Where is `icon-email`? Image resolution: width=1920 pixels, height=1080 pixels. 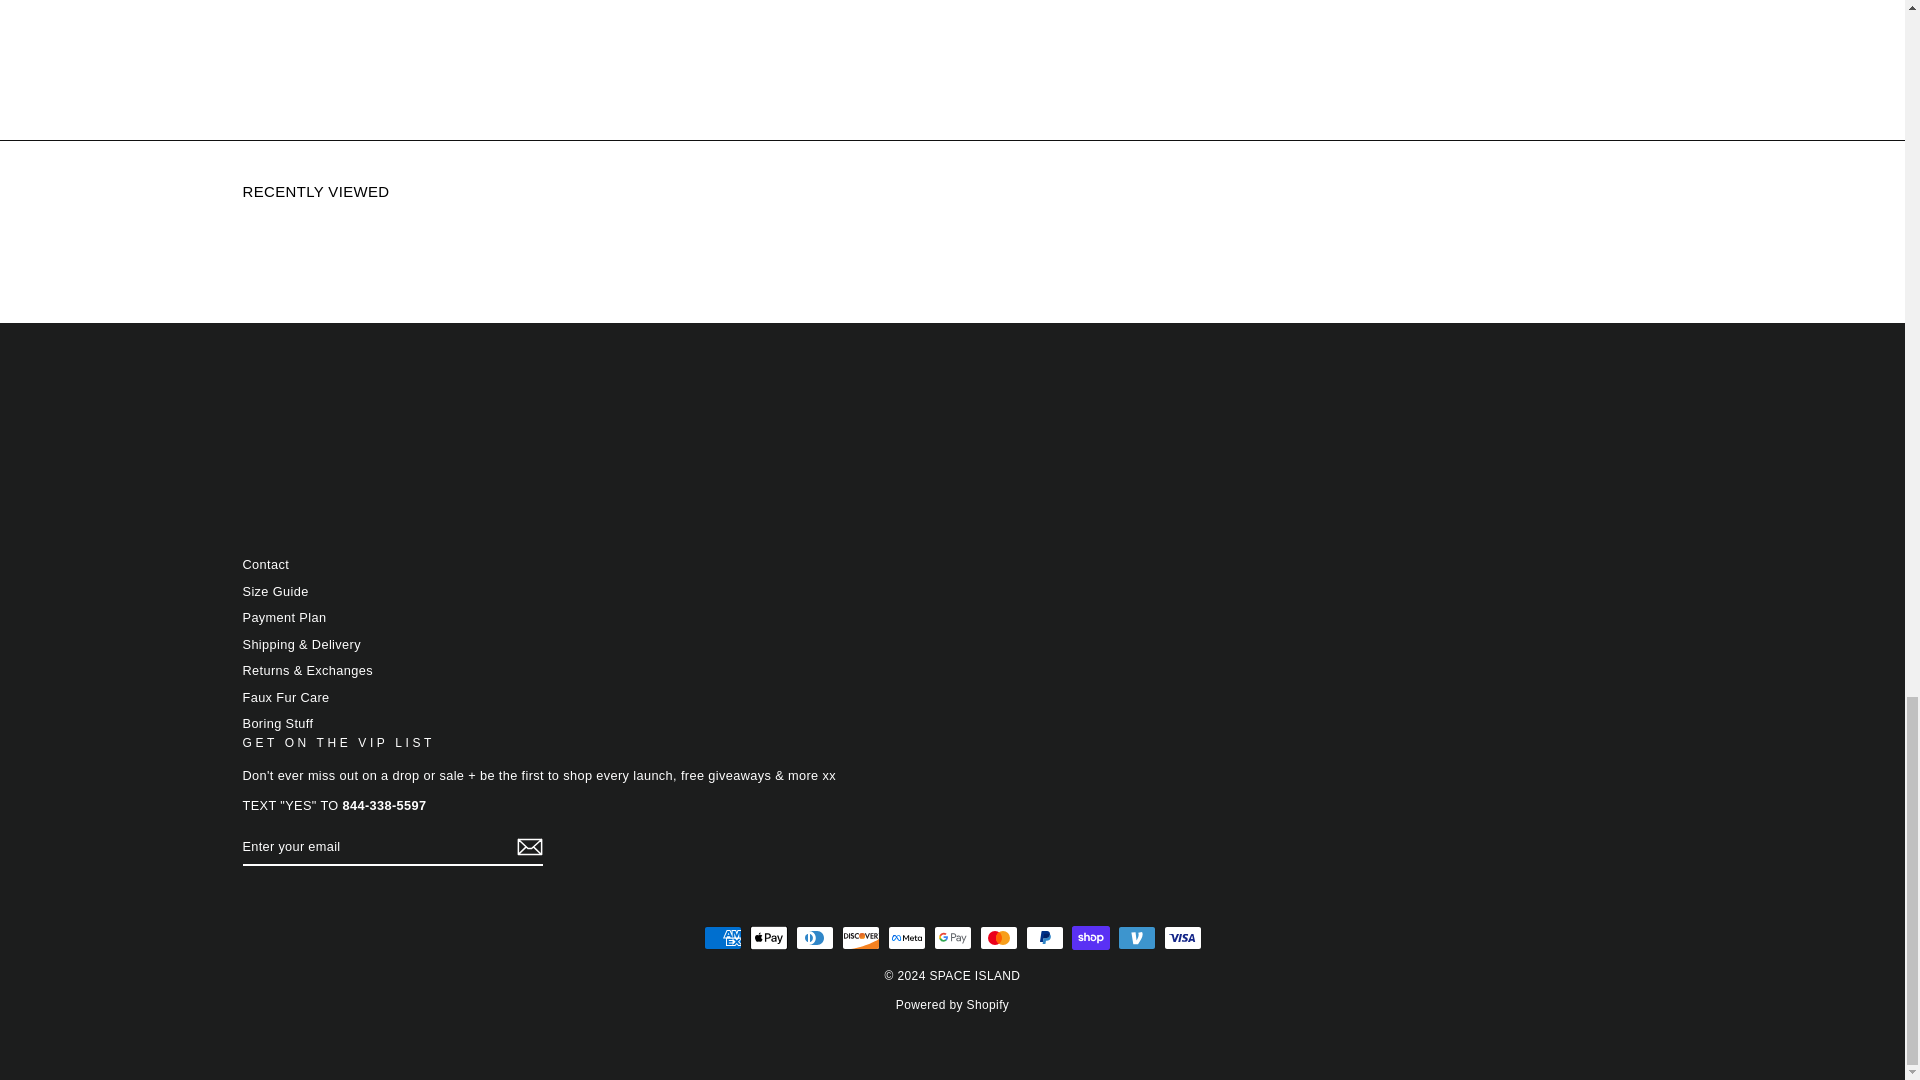 icon-email is located at coordinates (528, 846).